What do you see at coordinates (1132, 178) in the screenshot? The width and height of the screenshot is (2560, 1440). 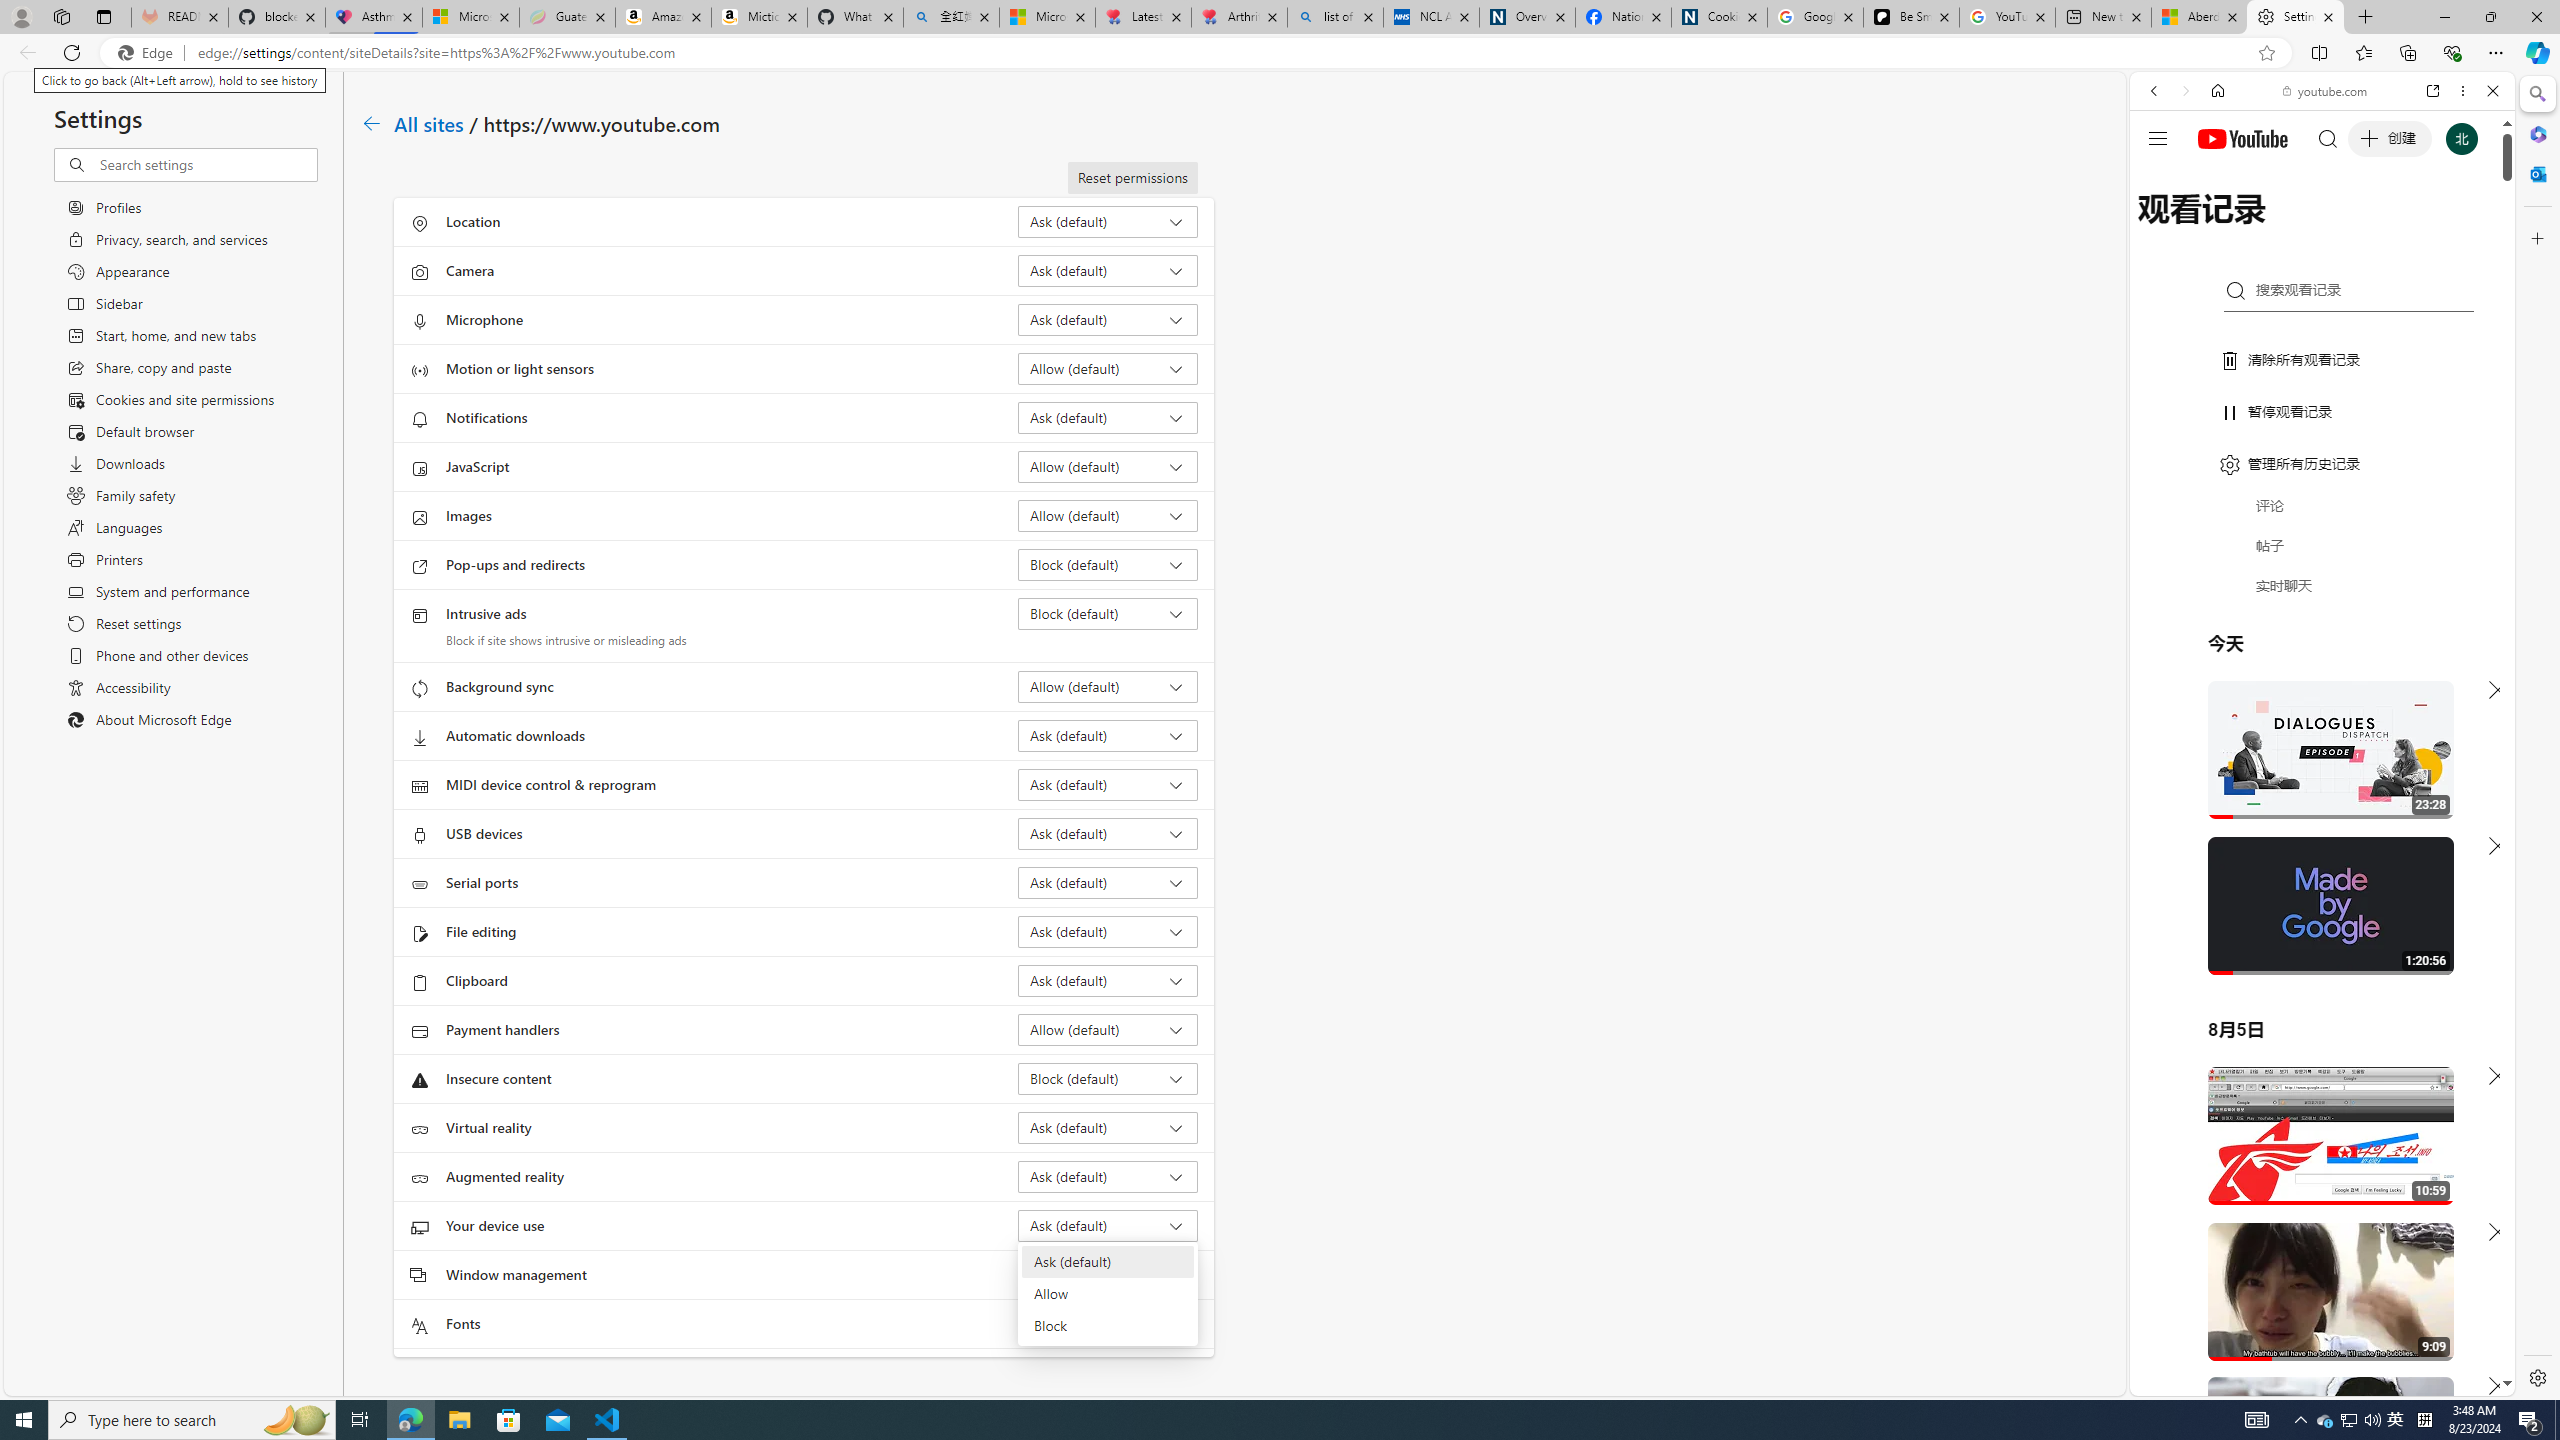 I see `Reset permissions` at bounding box center [1132, 178].